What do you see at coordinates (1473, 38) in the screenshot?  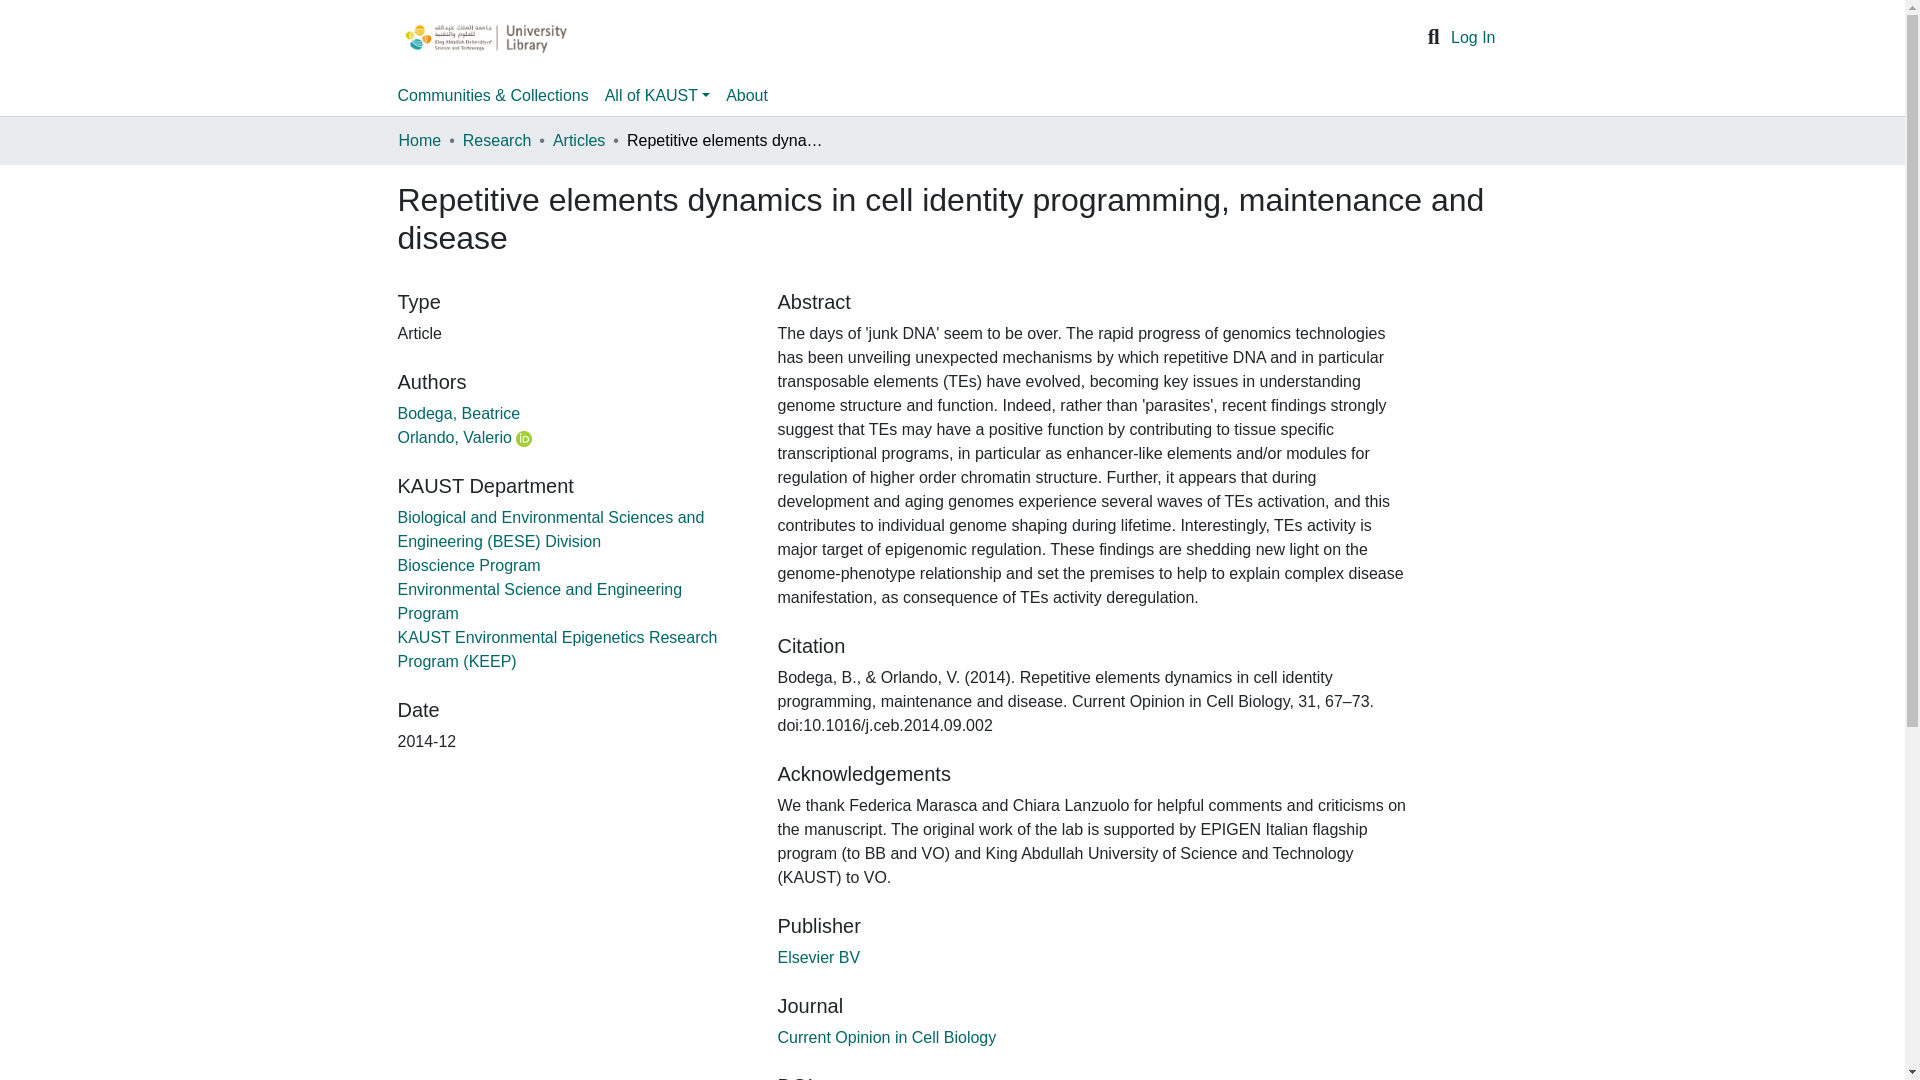 I see `Log In` at bounding box center [1473, 38].